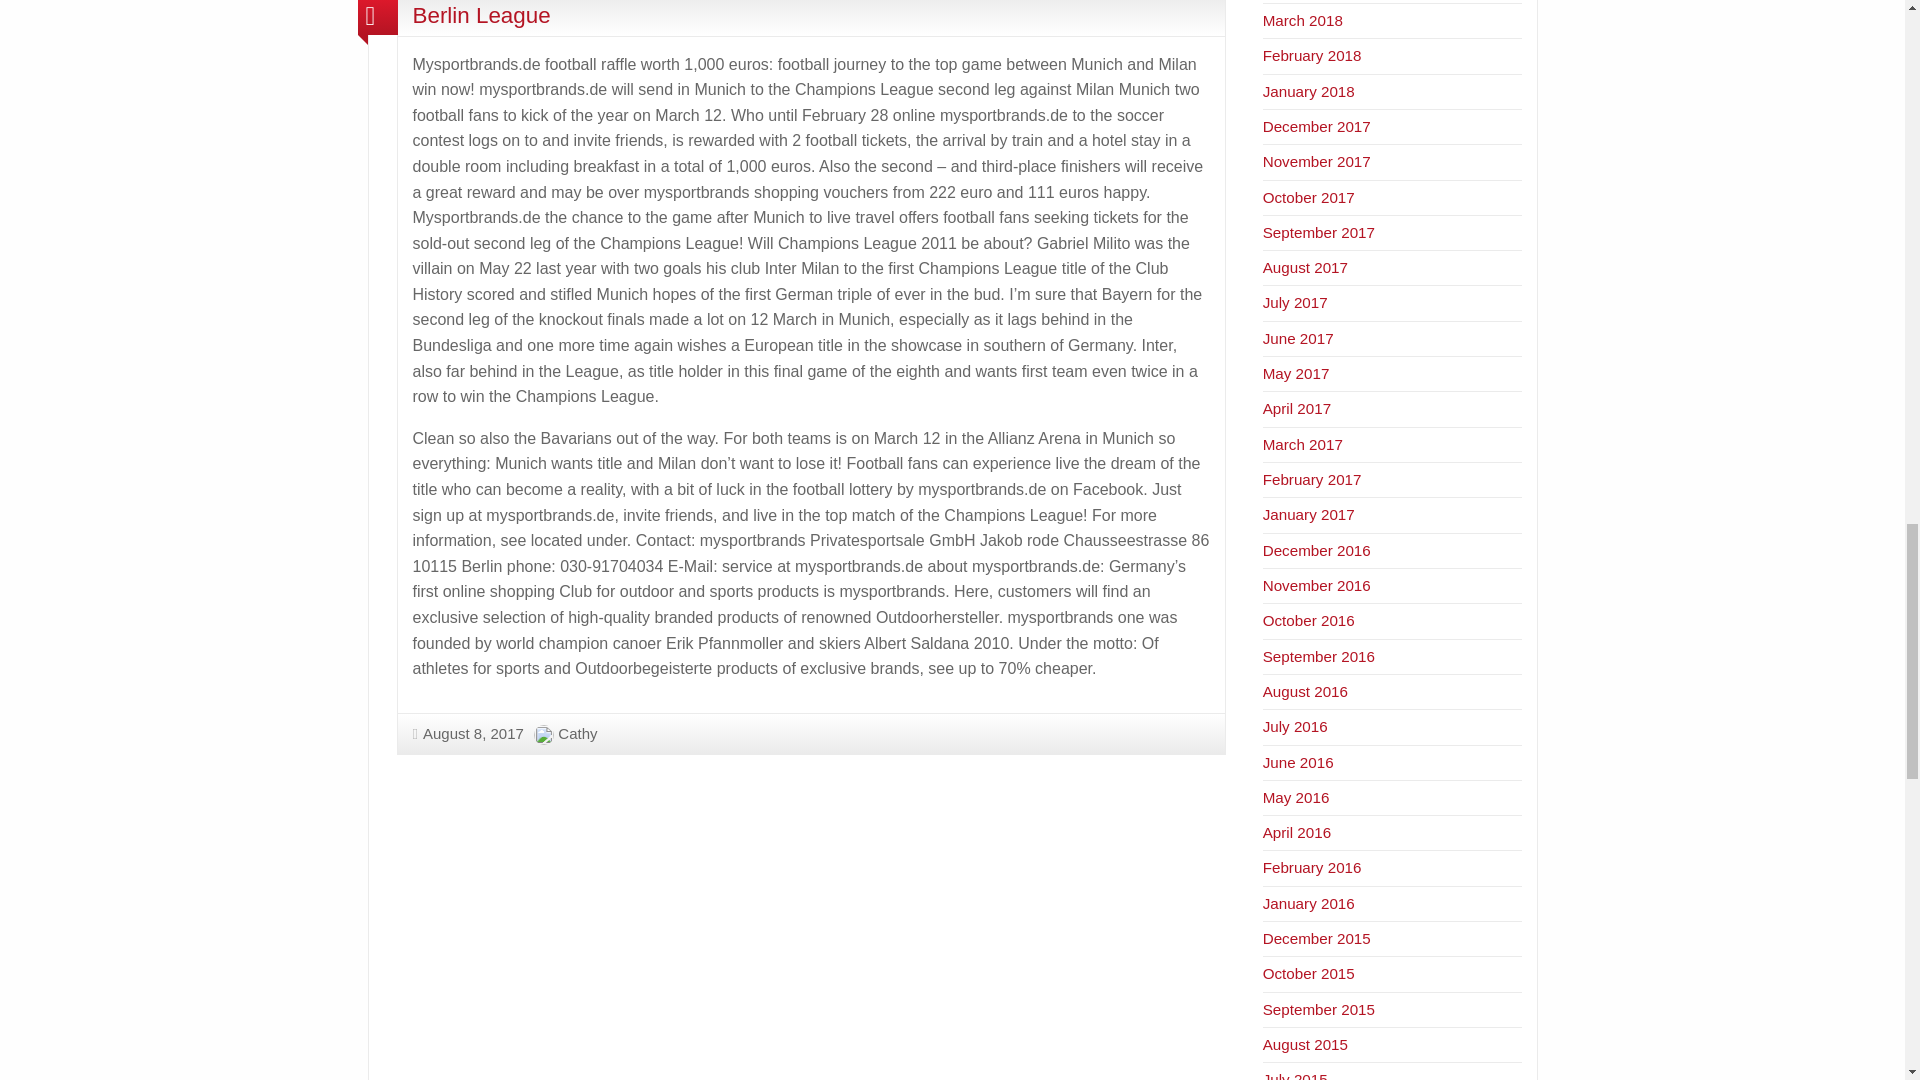 The width and height of the screenshot is (1920, 1080). Describe the element at coordinates (467, 732) in the screenshot. I see `August 8, 2017` at that location.